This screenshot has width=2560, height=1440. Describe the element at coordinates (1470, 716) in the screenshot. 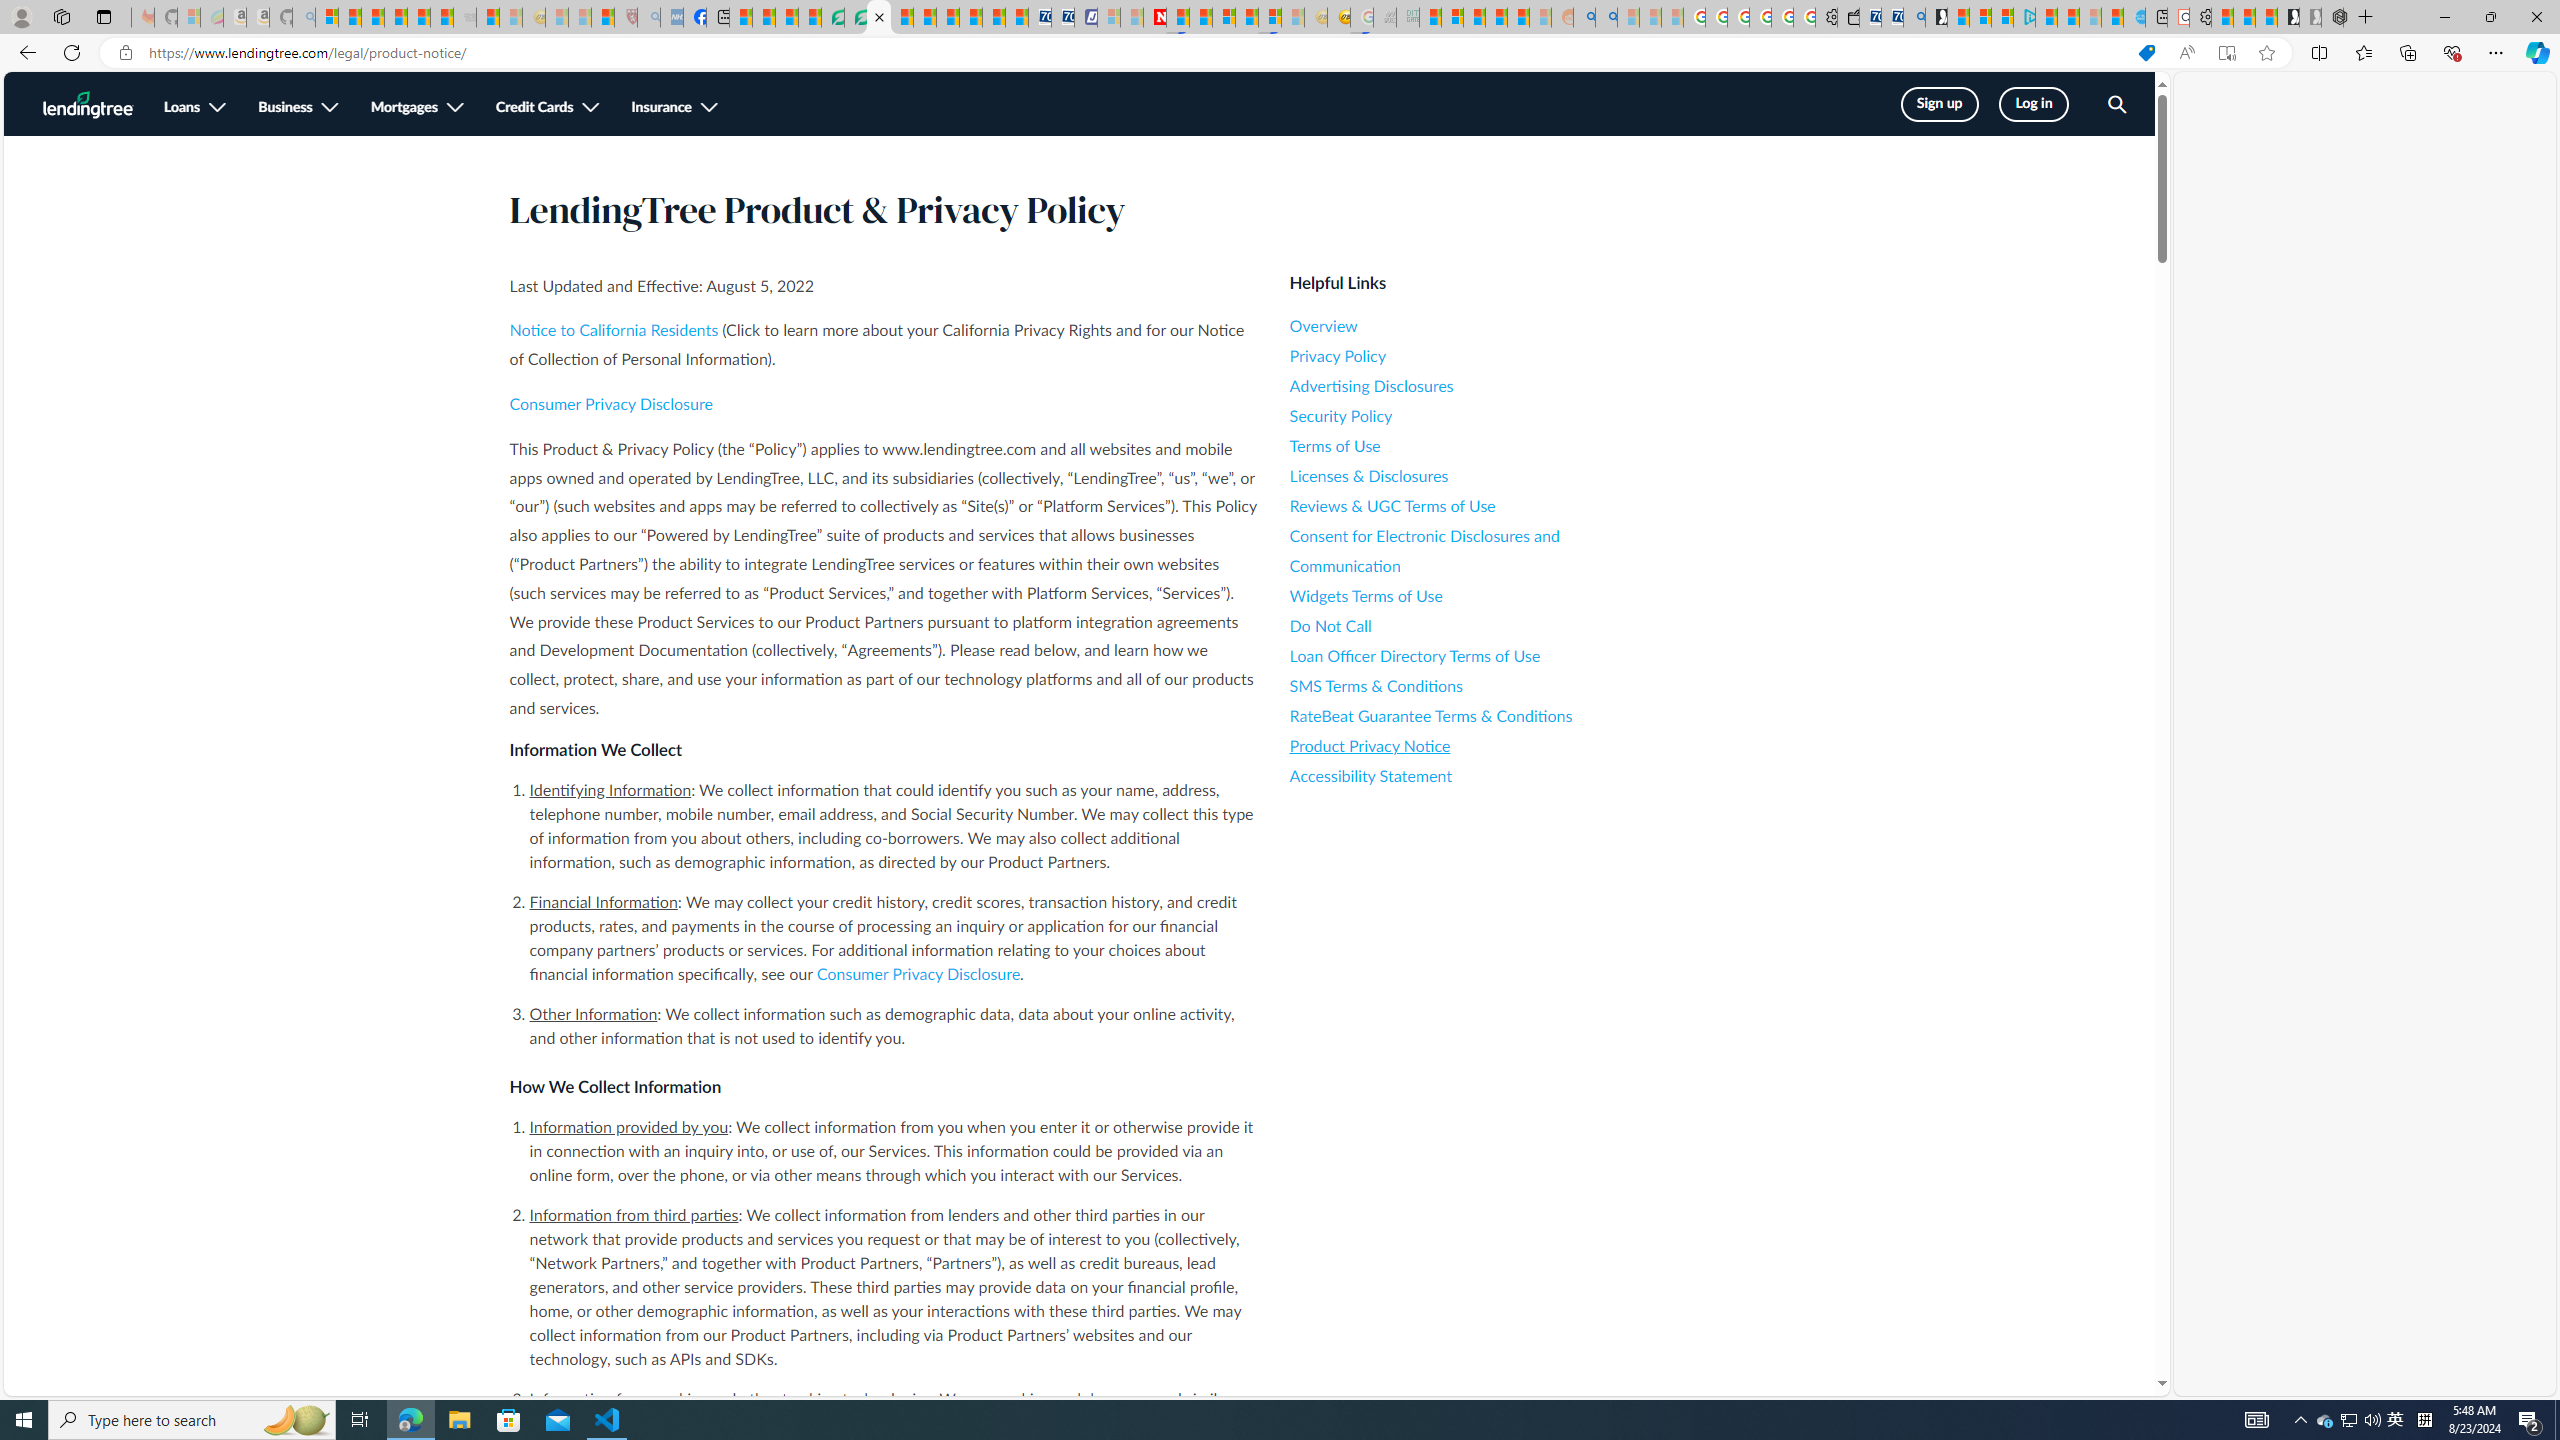

I see `RateBeat Guarantee Terms & Conditions` at that location.